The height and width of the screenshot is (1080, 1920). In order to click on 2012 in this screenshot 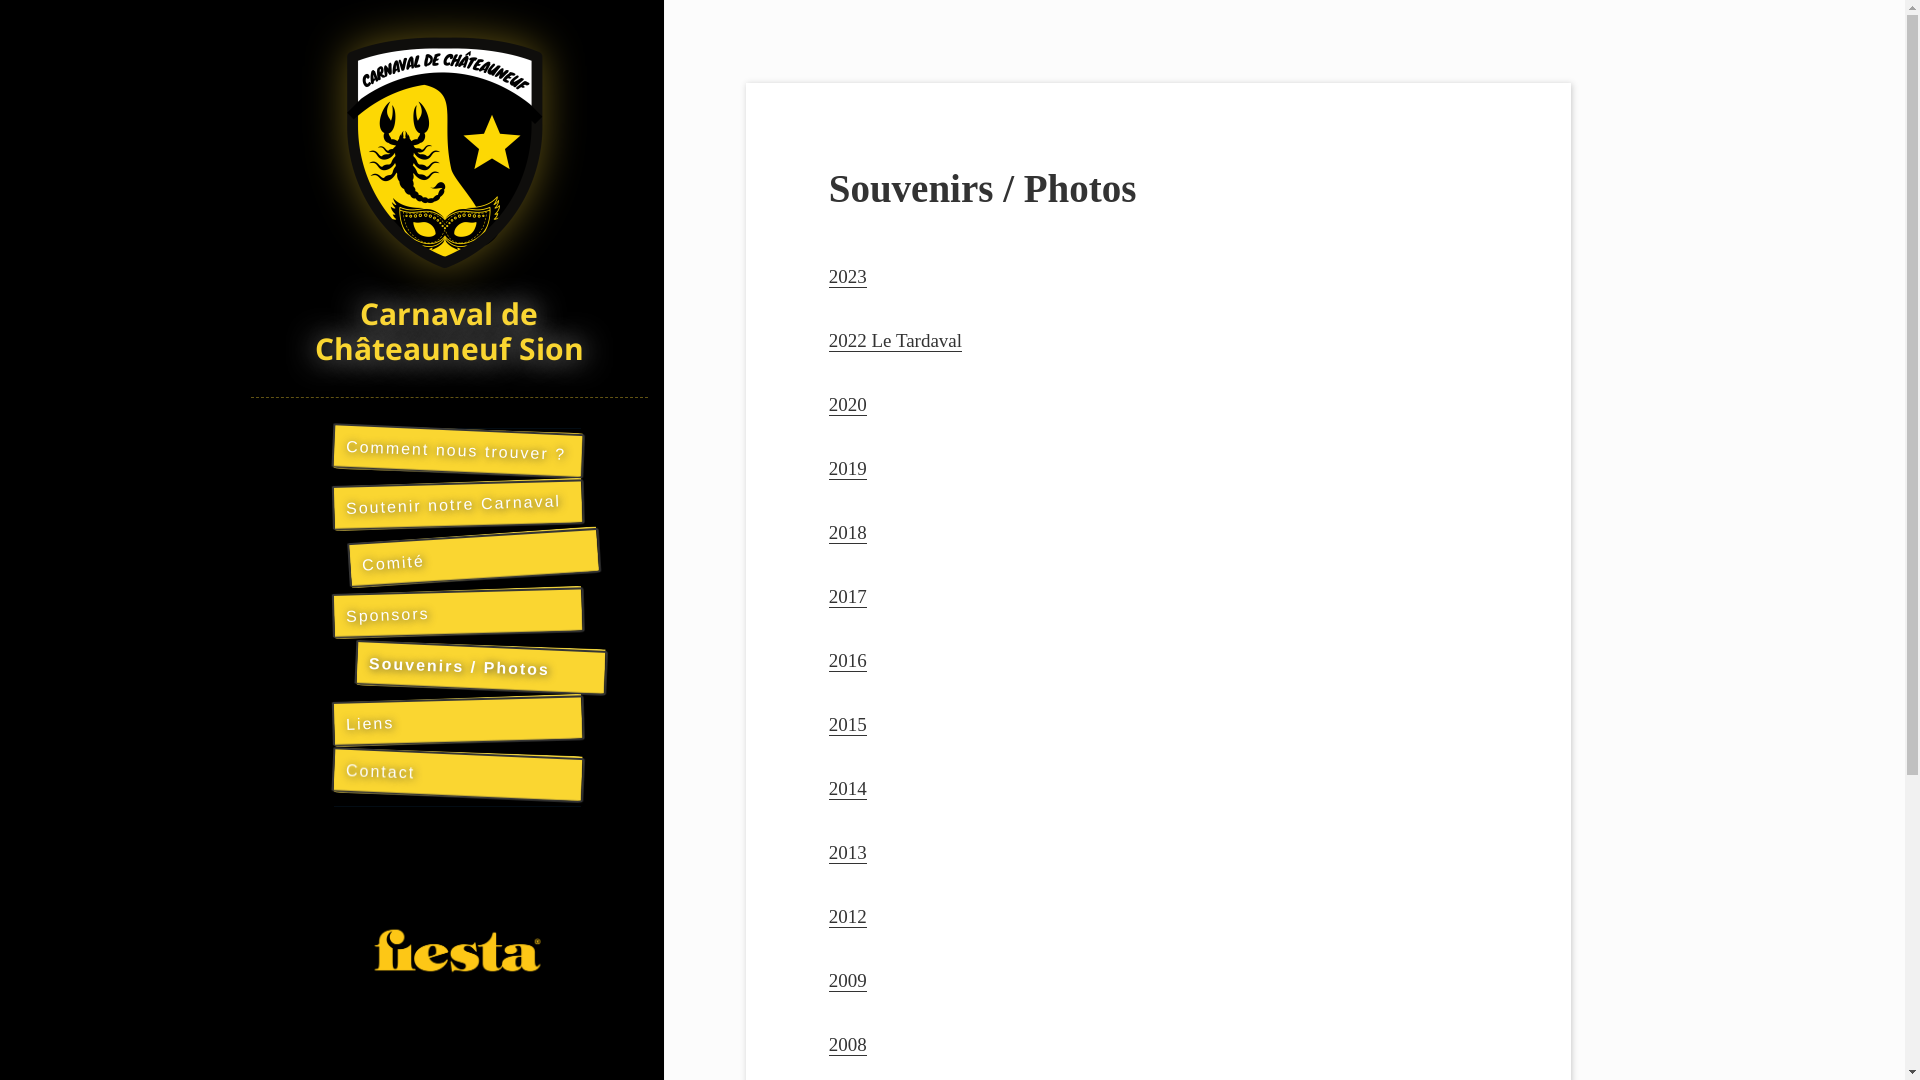, I will do `click(848, 917)`.